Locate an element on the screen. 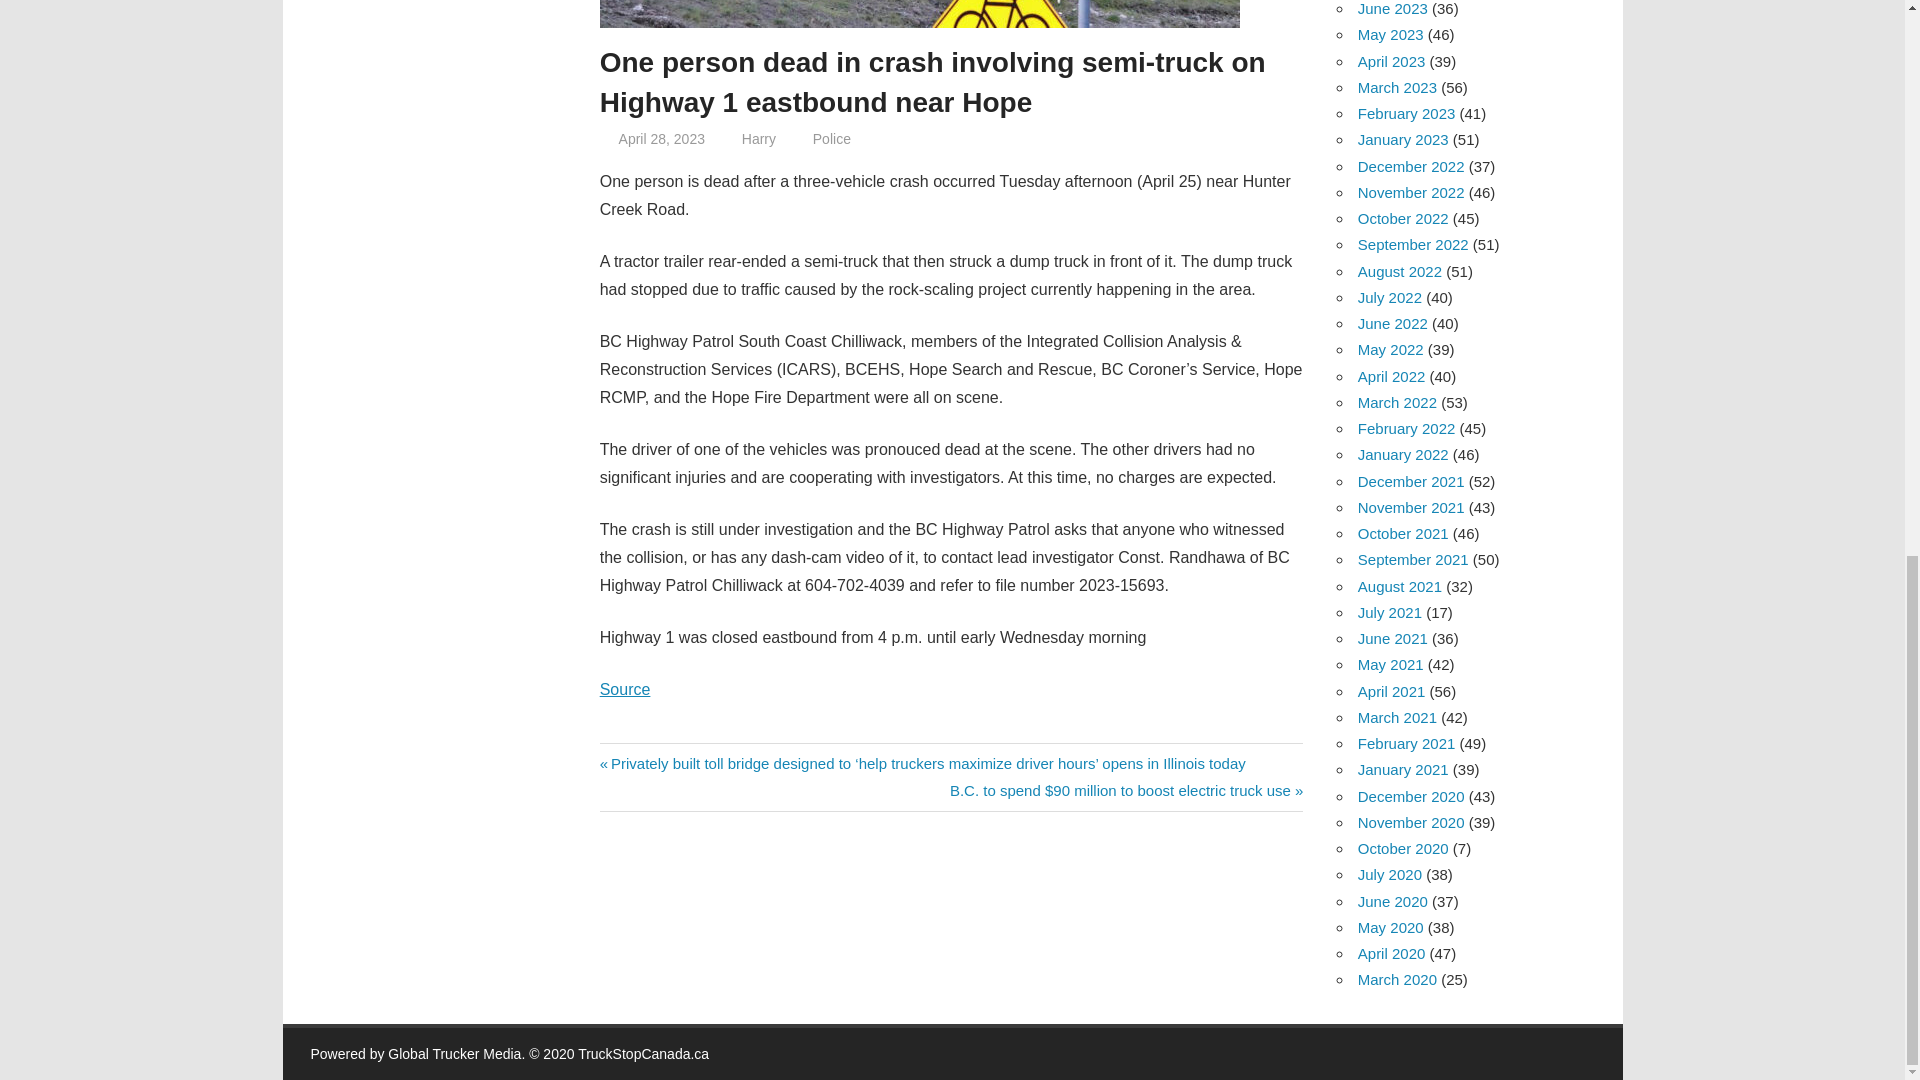 The height and width of the screenshot is (1080, 1920). December 2022 is located at coordinates (1410, 166).